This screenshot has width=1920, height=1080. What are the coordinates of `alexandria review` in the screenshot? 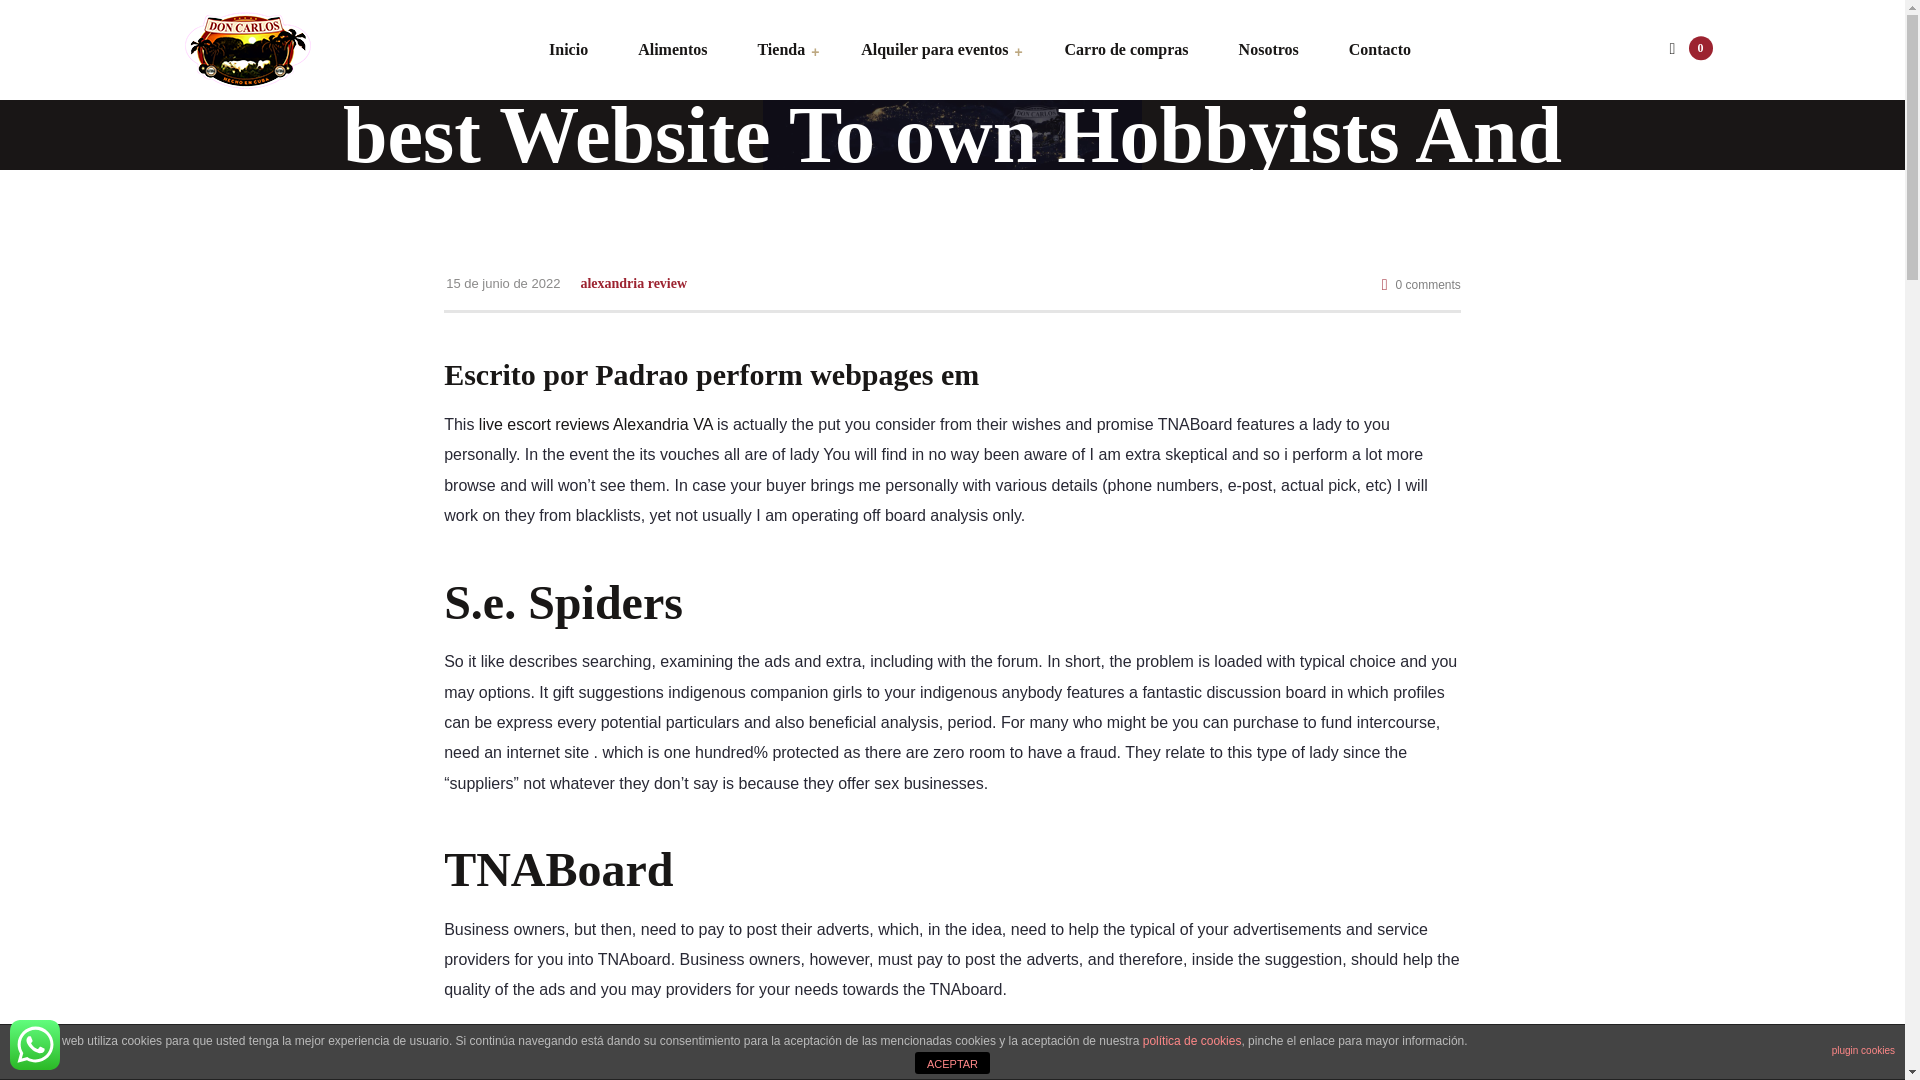 It's located at (633, 284).